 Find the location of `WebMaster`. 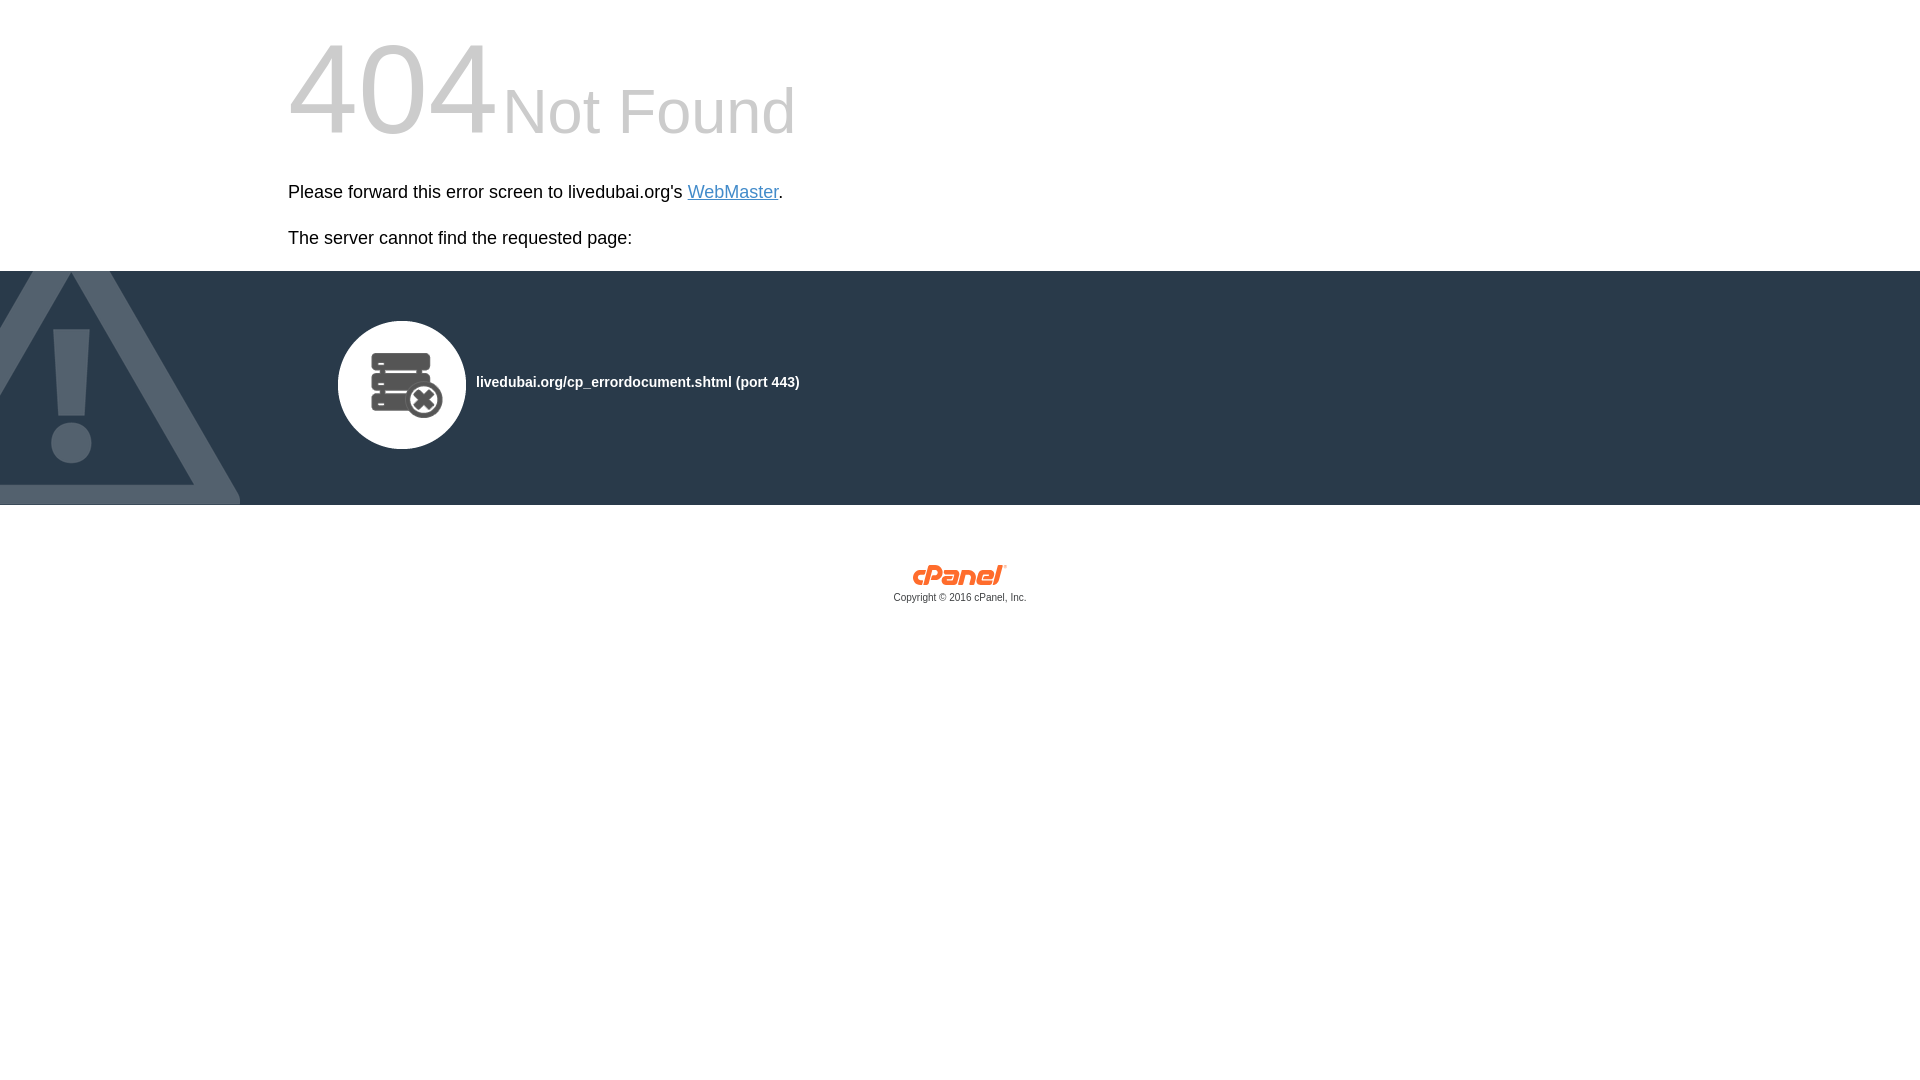

WebMaster is located at coordinates (733, 192).